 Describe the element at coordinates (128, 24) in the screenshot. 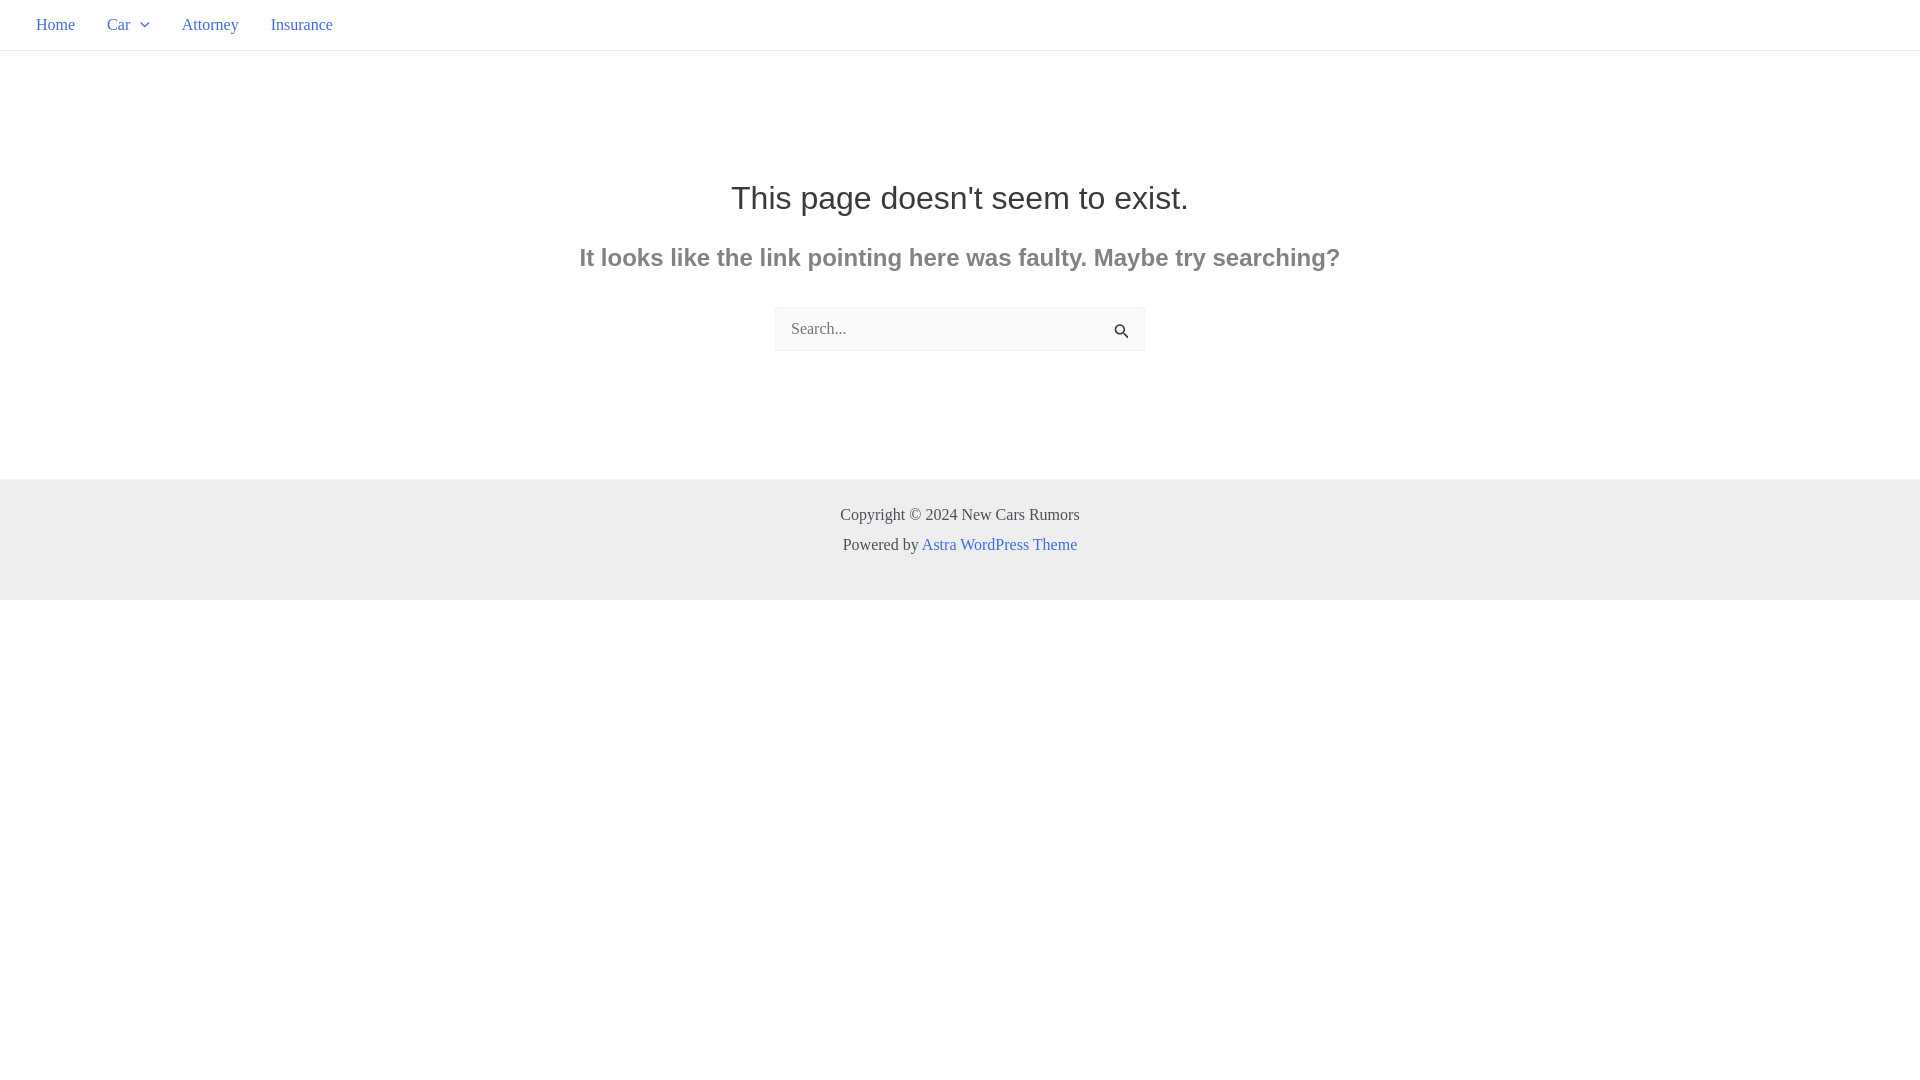

I see `Car` at that location.